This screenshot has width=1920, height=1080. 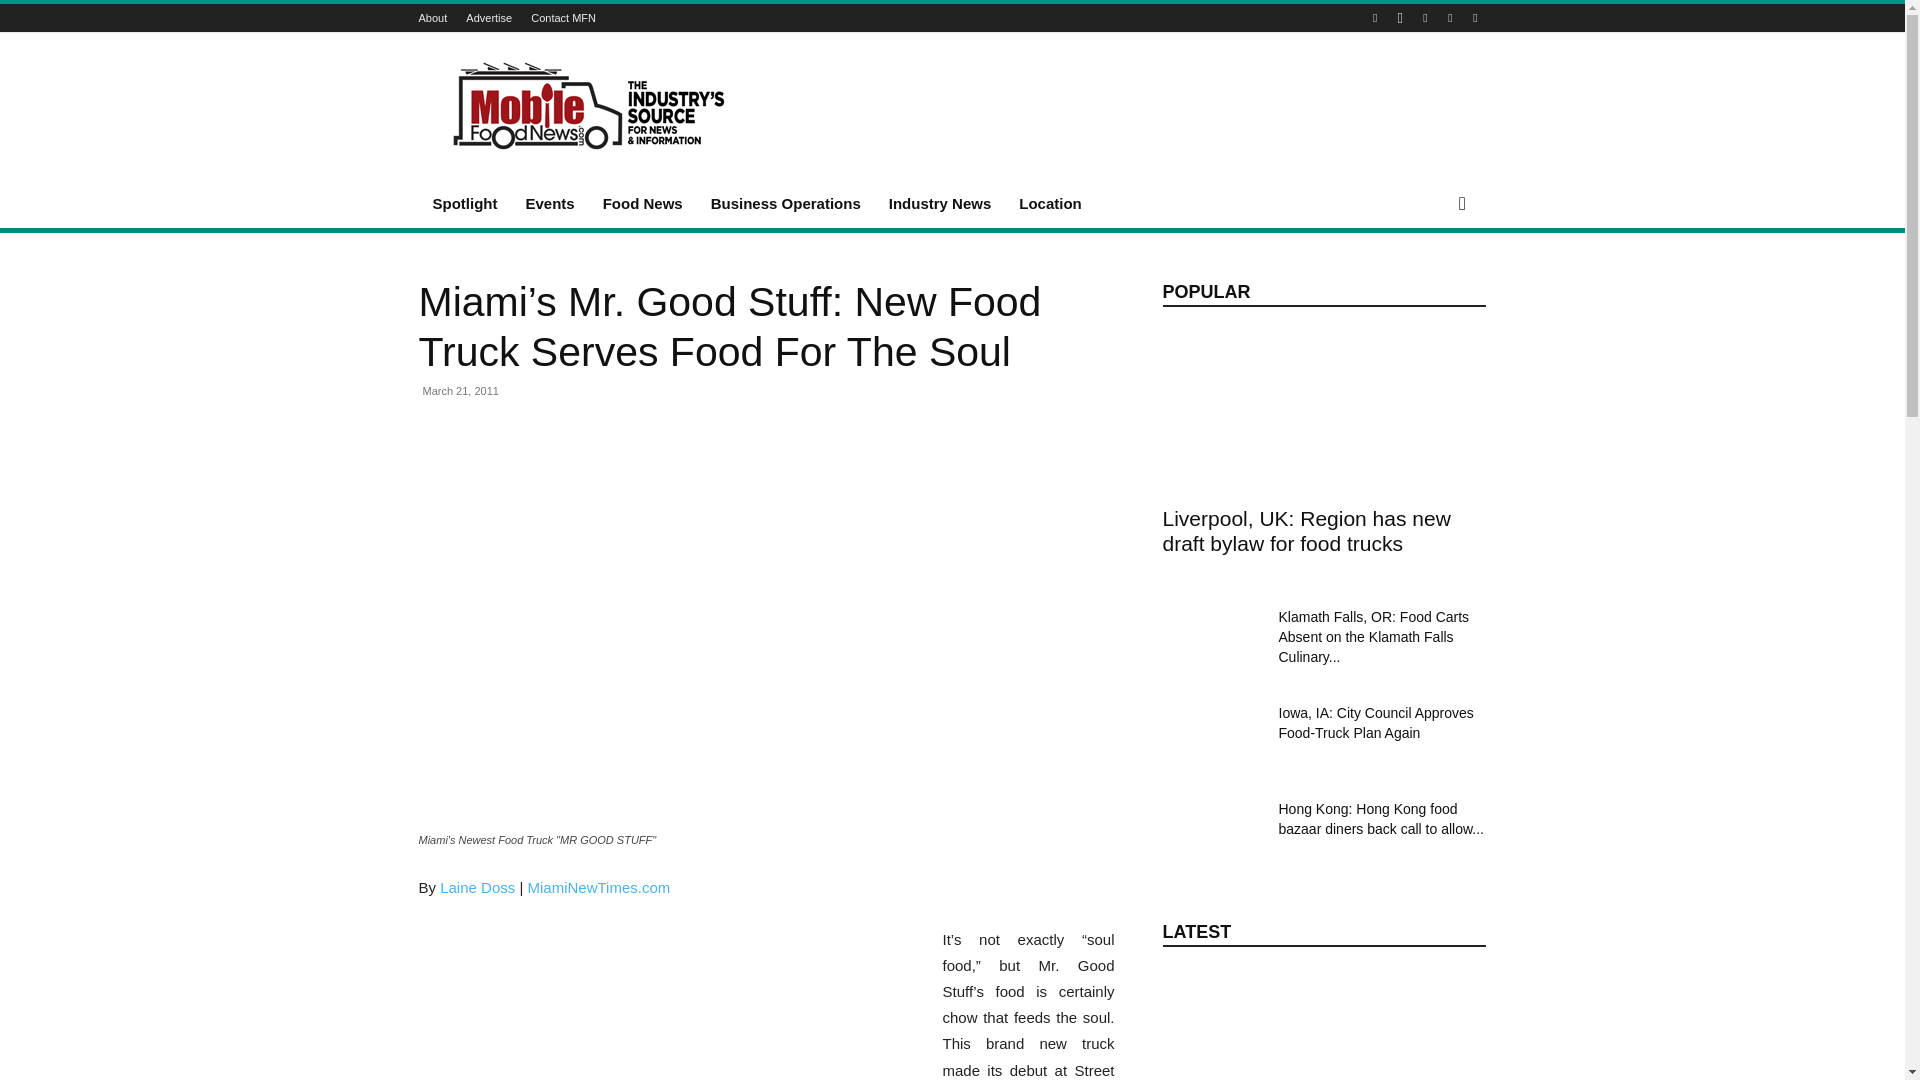 I want to click on About, so click(x=432, y=17).